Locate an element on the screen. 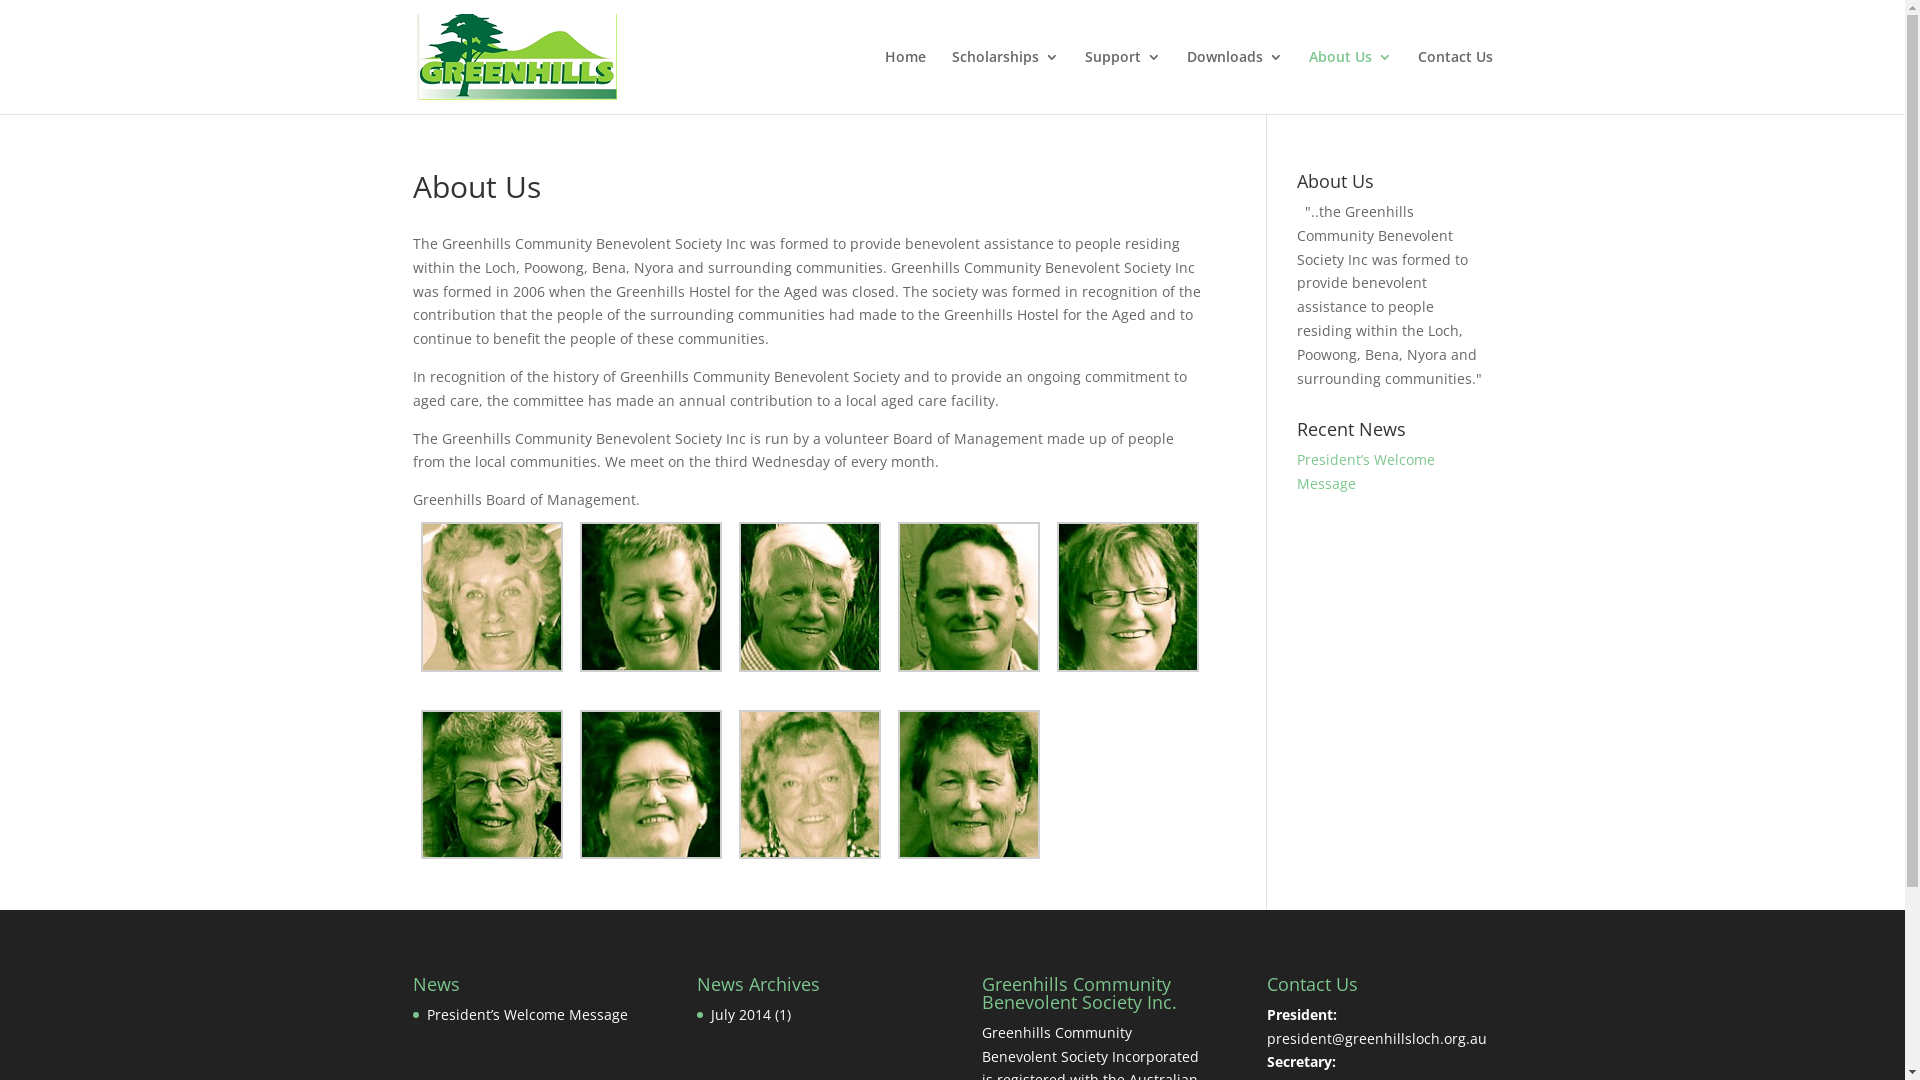 The image size is (1920, 1080). Support is located at coordinates (1122, 82).